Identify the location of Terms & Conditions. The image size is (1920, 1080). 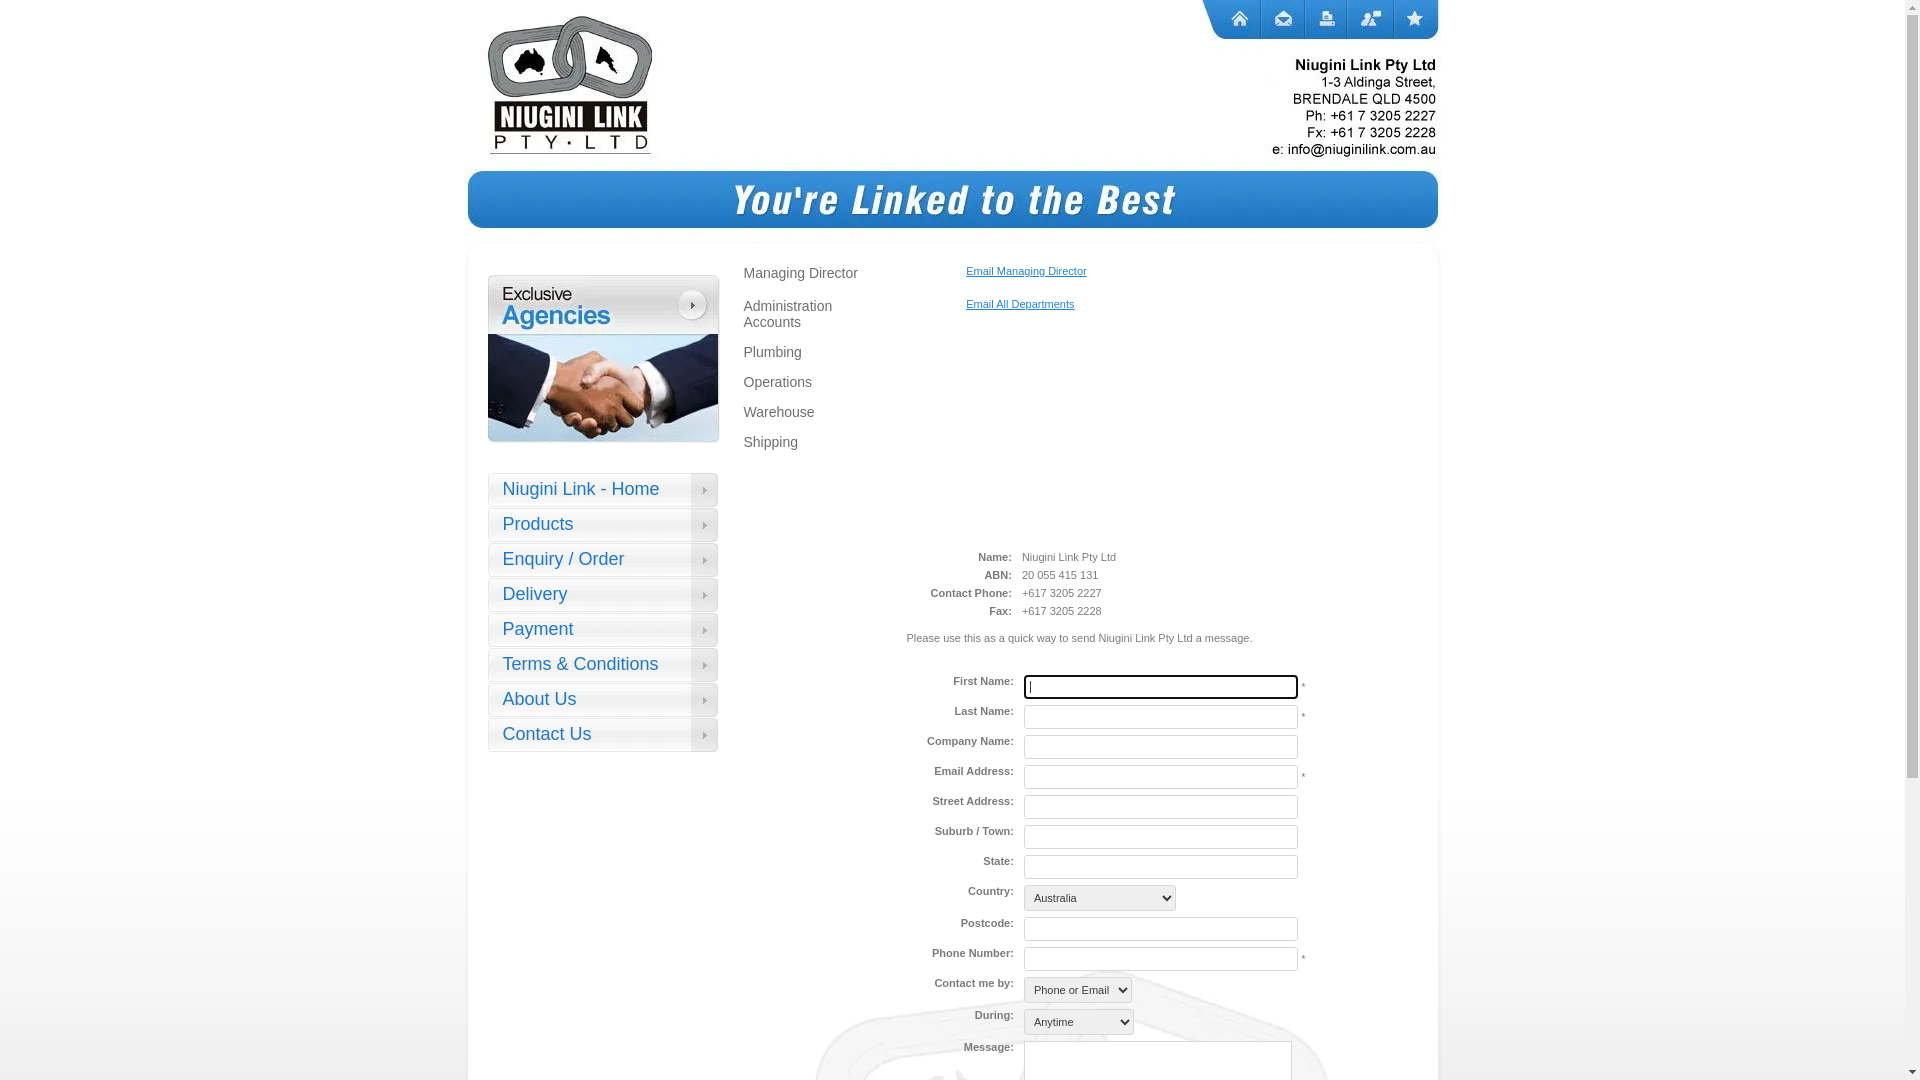
(603, 666).